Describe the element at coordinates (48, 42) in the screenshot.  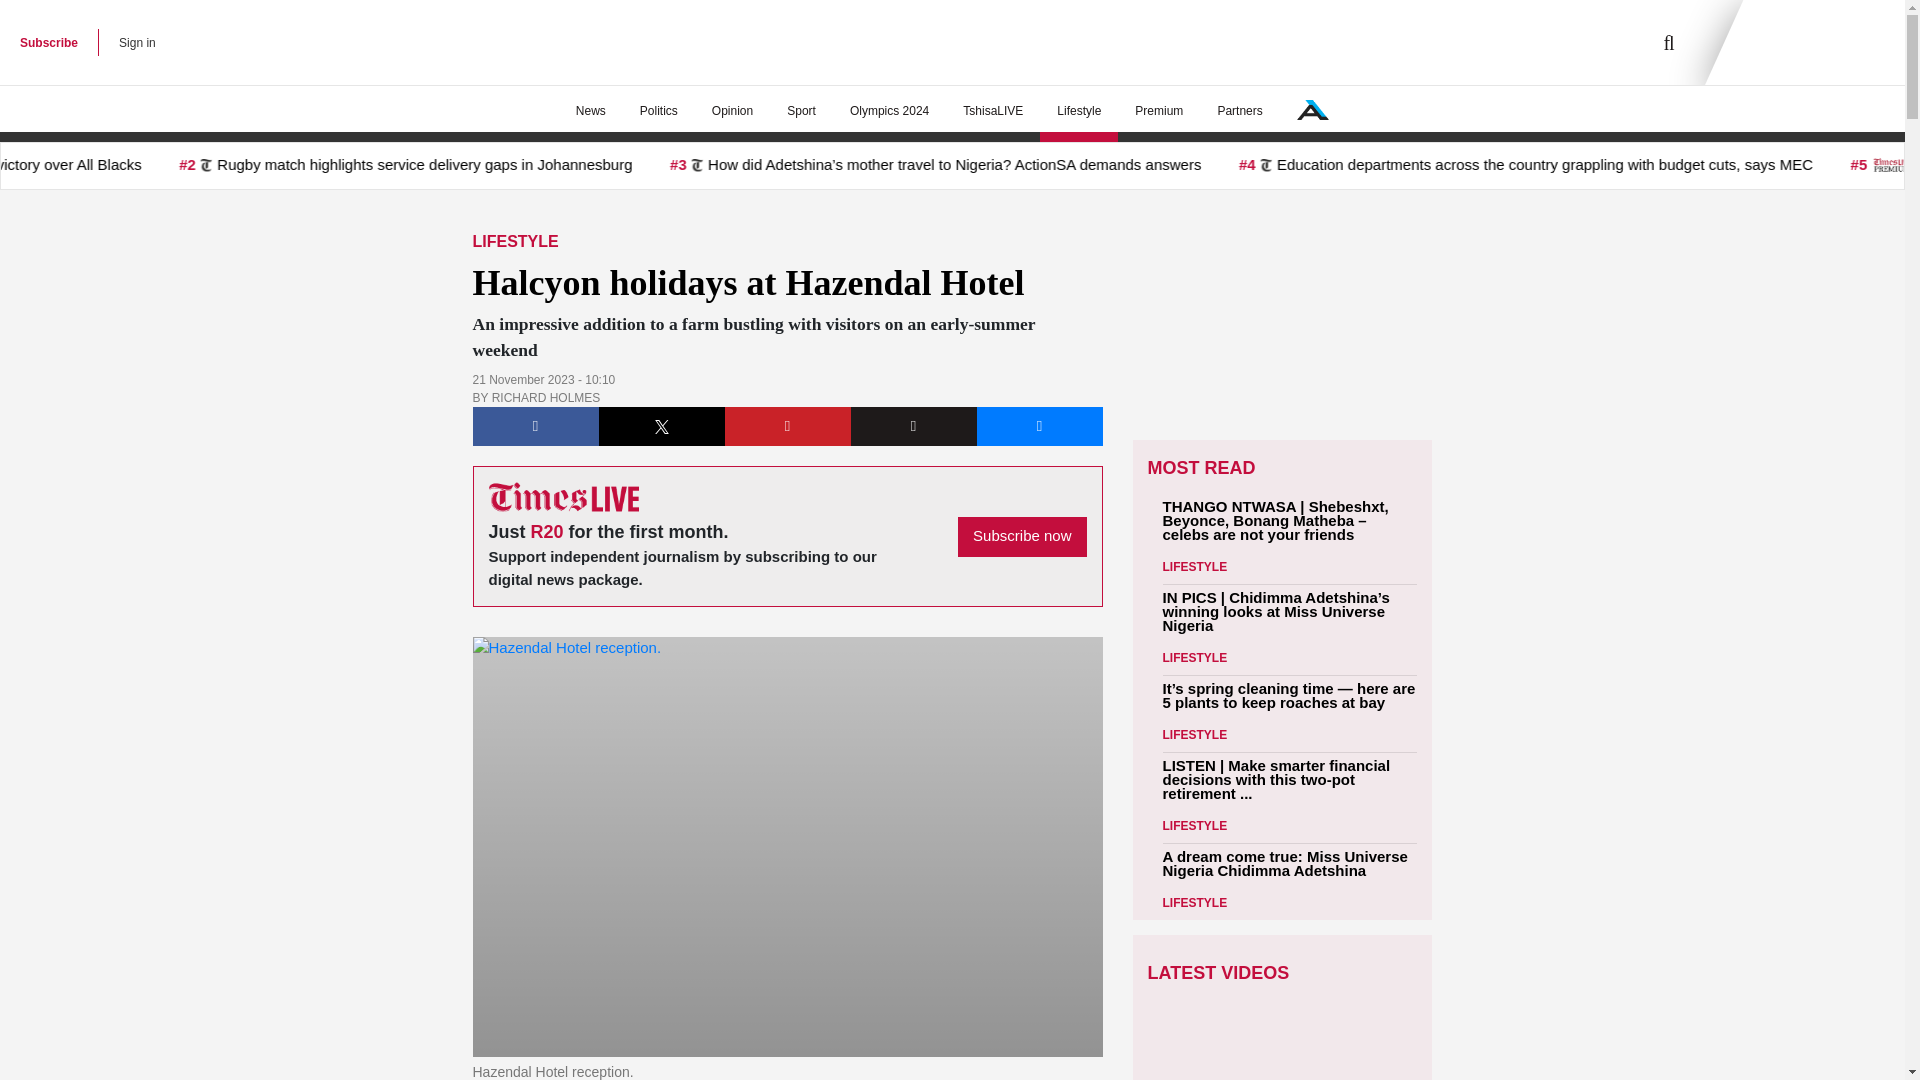
I see `Subscribe` at that location.